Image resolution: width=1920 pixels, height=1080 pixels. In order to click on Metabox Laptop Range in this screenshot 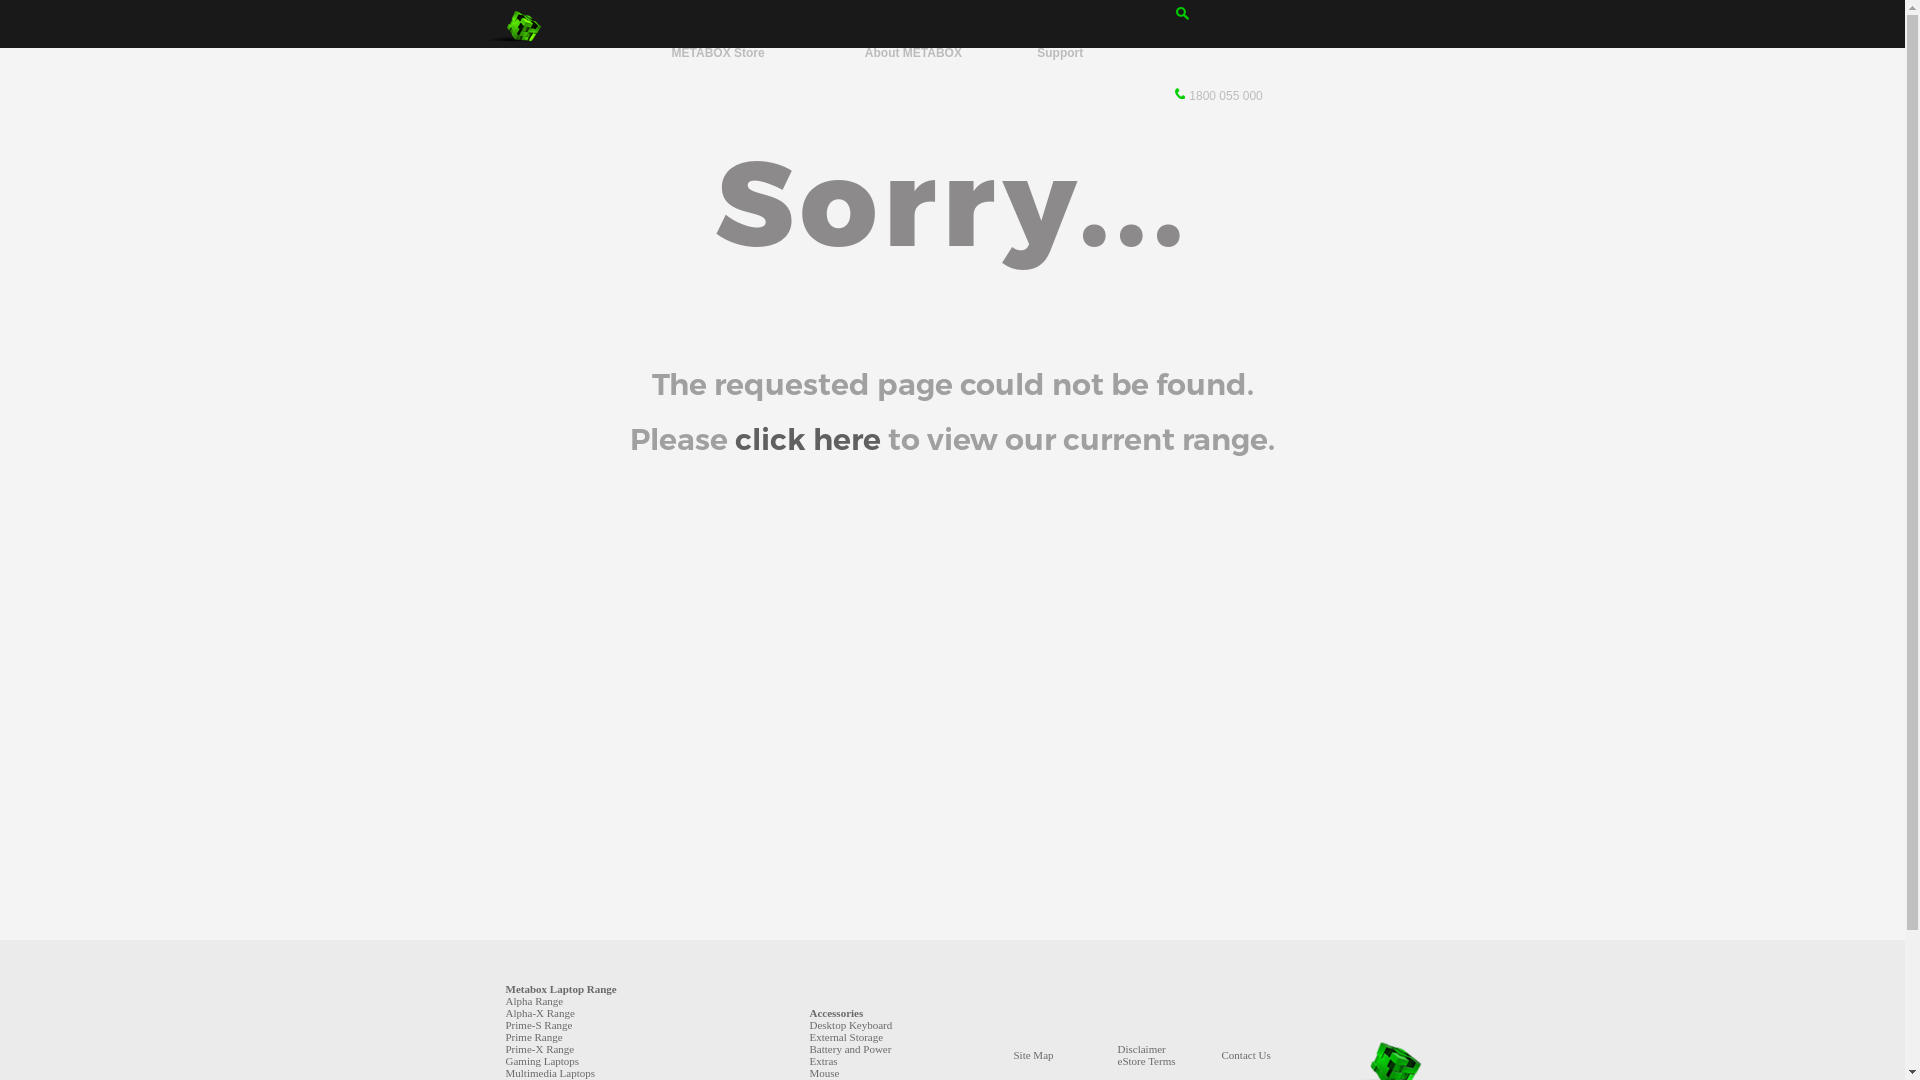, I will do `click(562, 989)`.